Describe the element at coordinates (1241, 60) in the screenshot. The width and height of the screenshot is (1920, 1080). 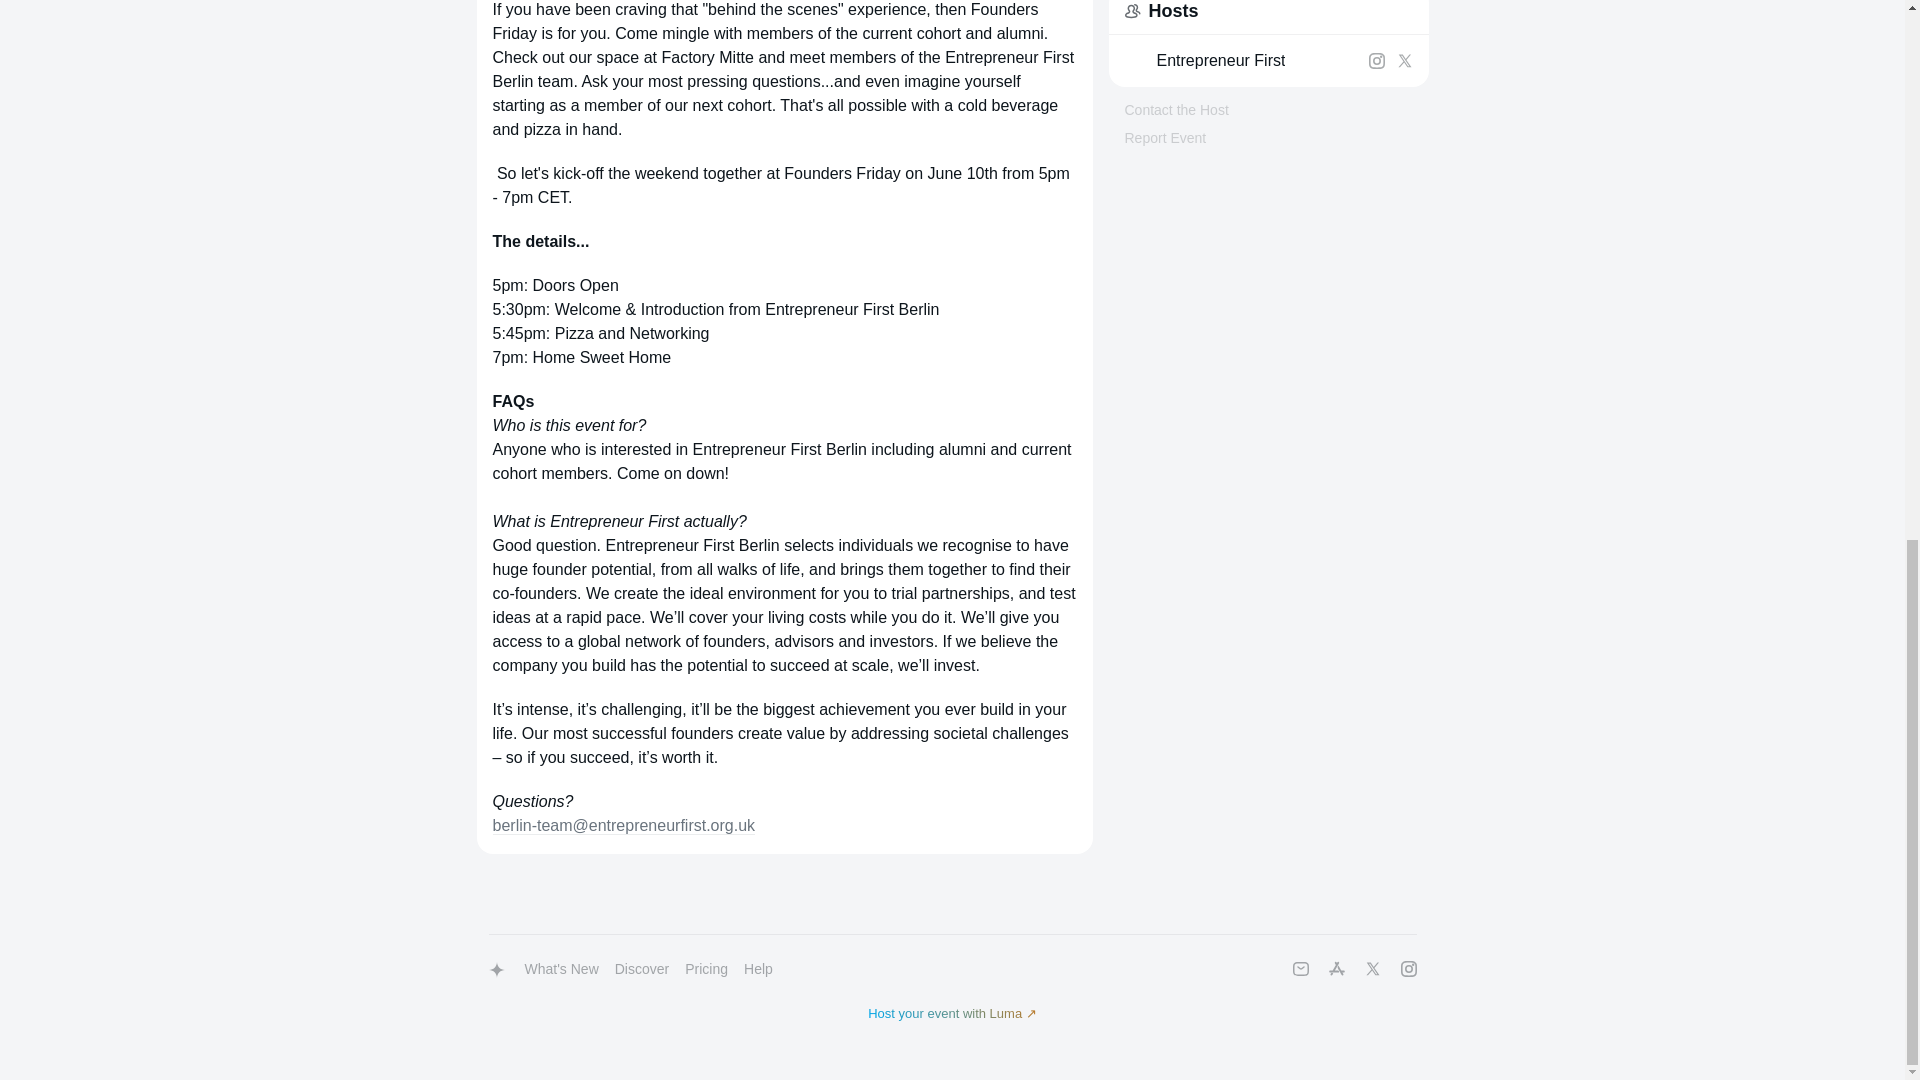
I see `Entrepreneur First` at that location.